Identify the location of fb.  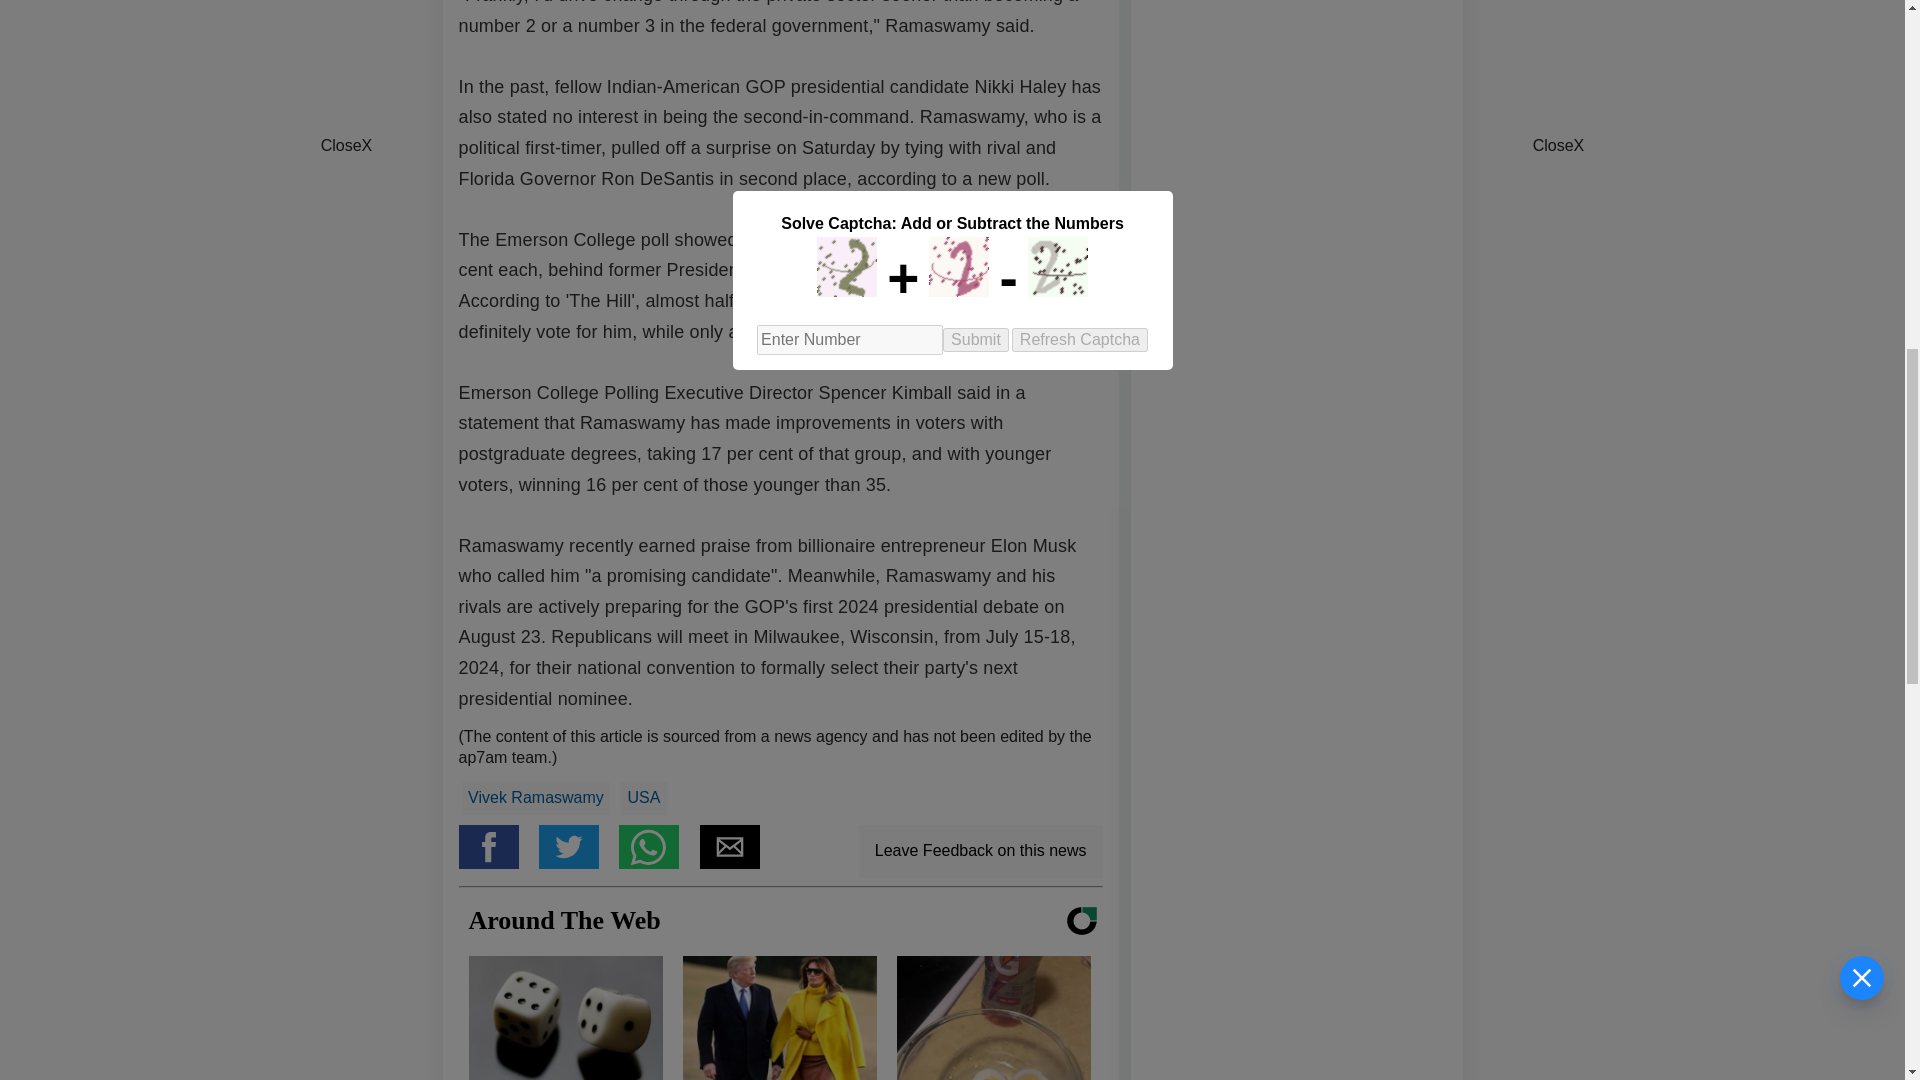
(498, 863).